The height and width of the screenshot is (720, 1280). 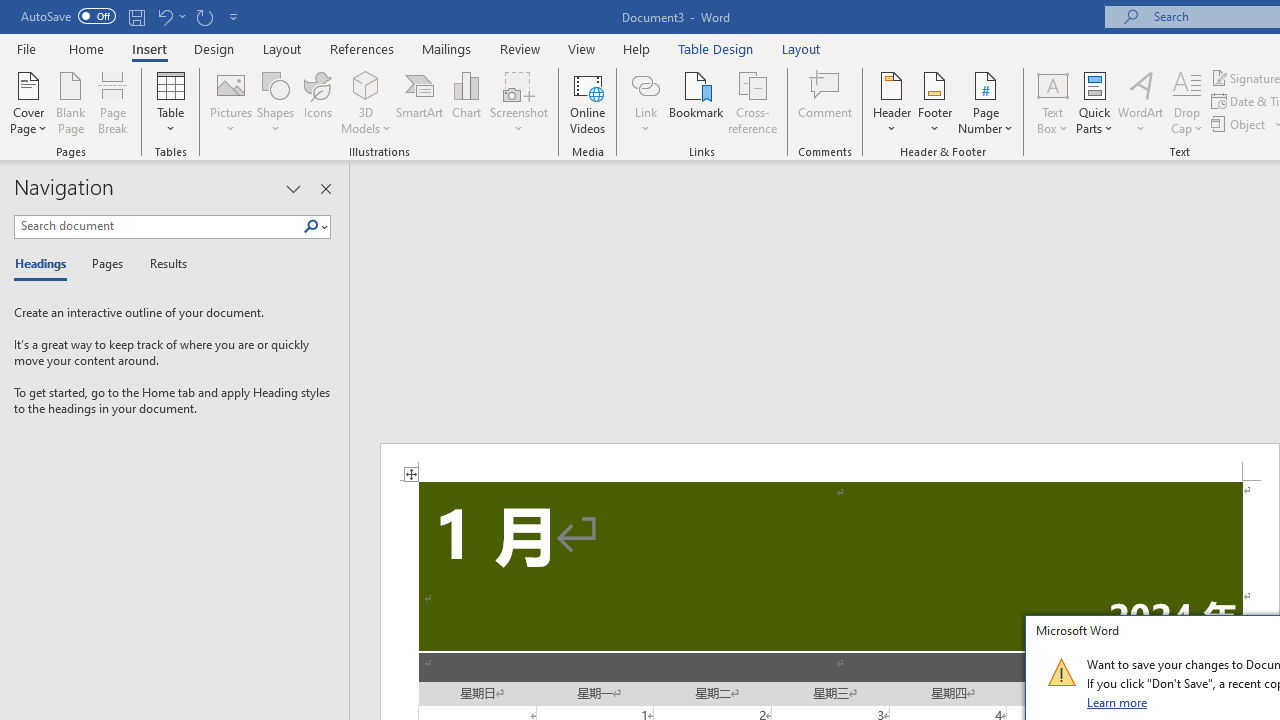 I want to click on Help, so click(x=637, y=48).